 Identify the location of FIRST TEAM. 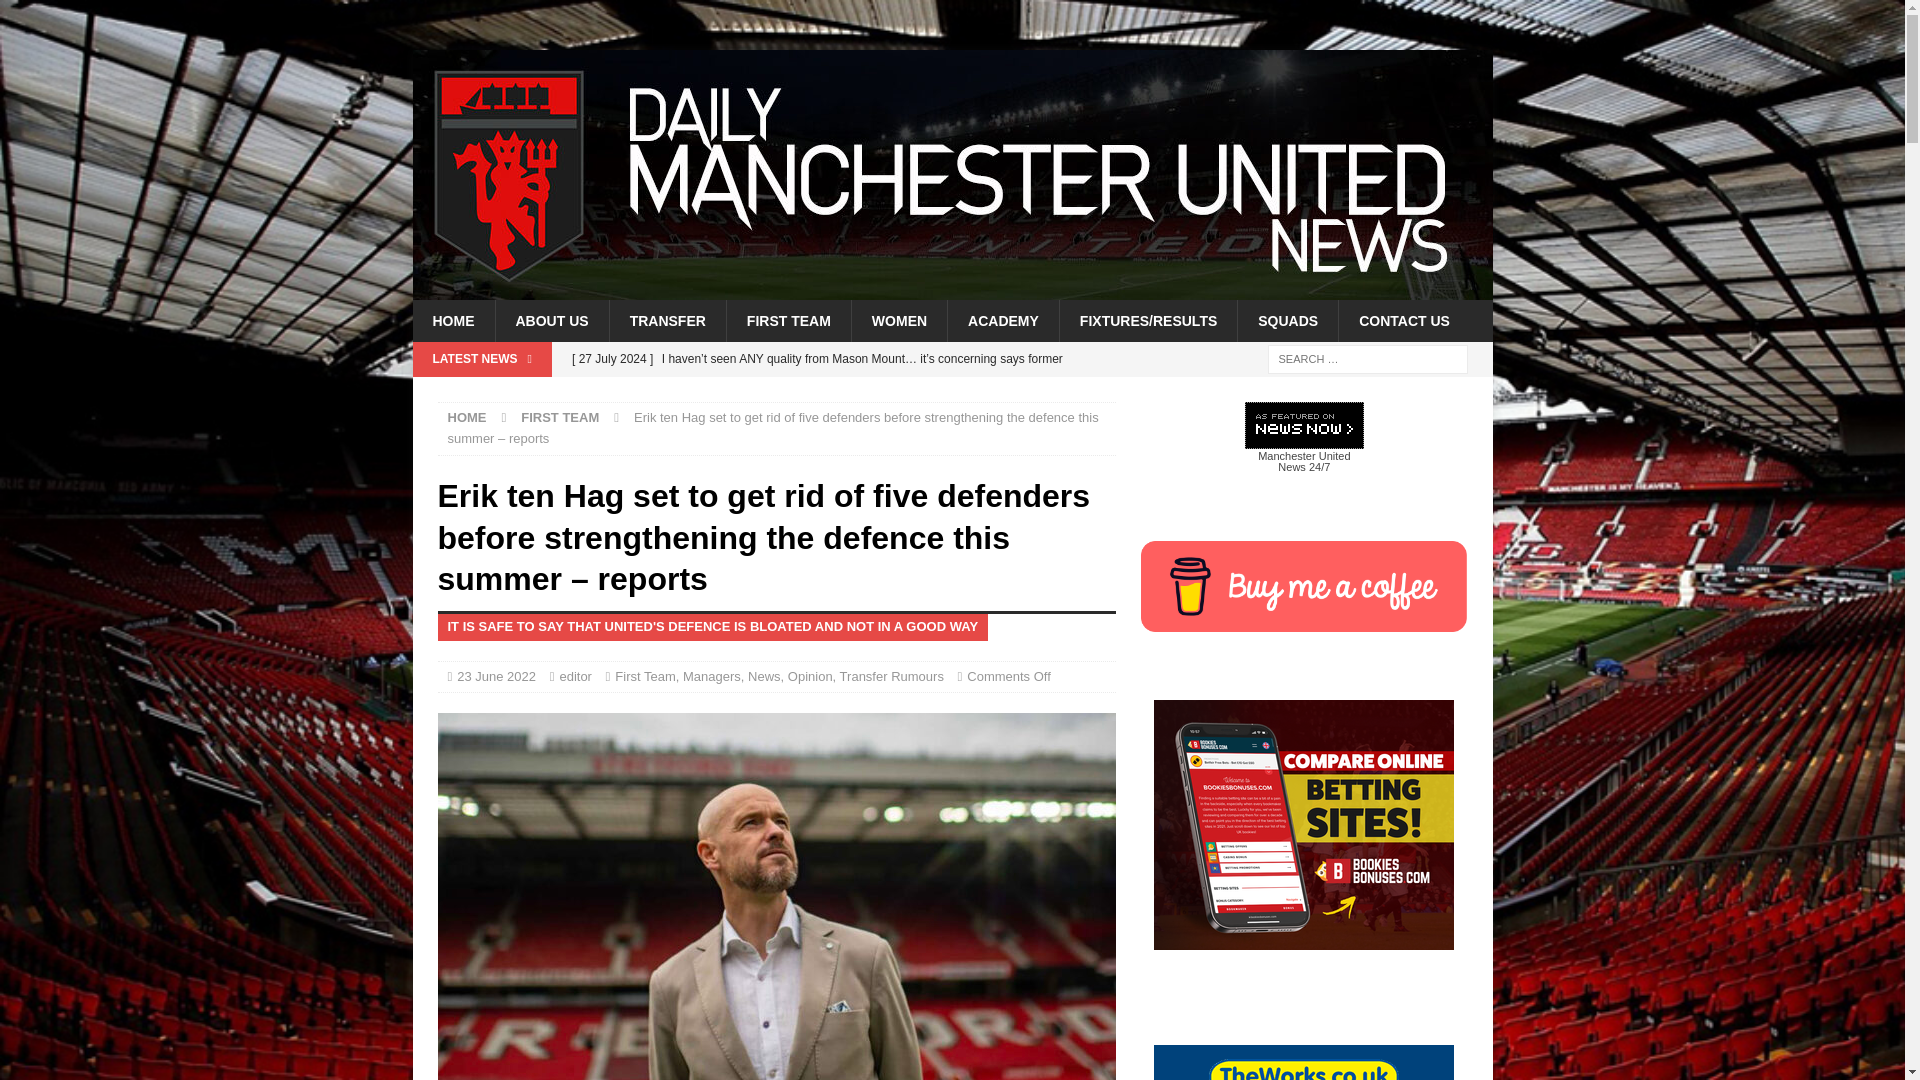
(560, 418).